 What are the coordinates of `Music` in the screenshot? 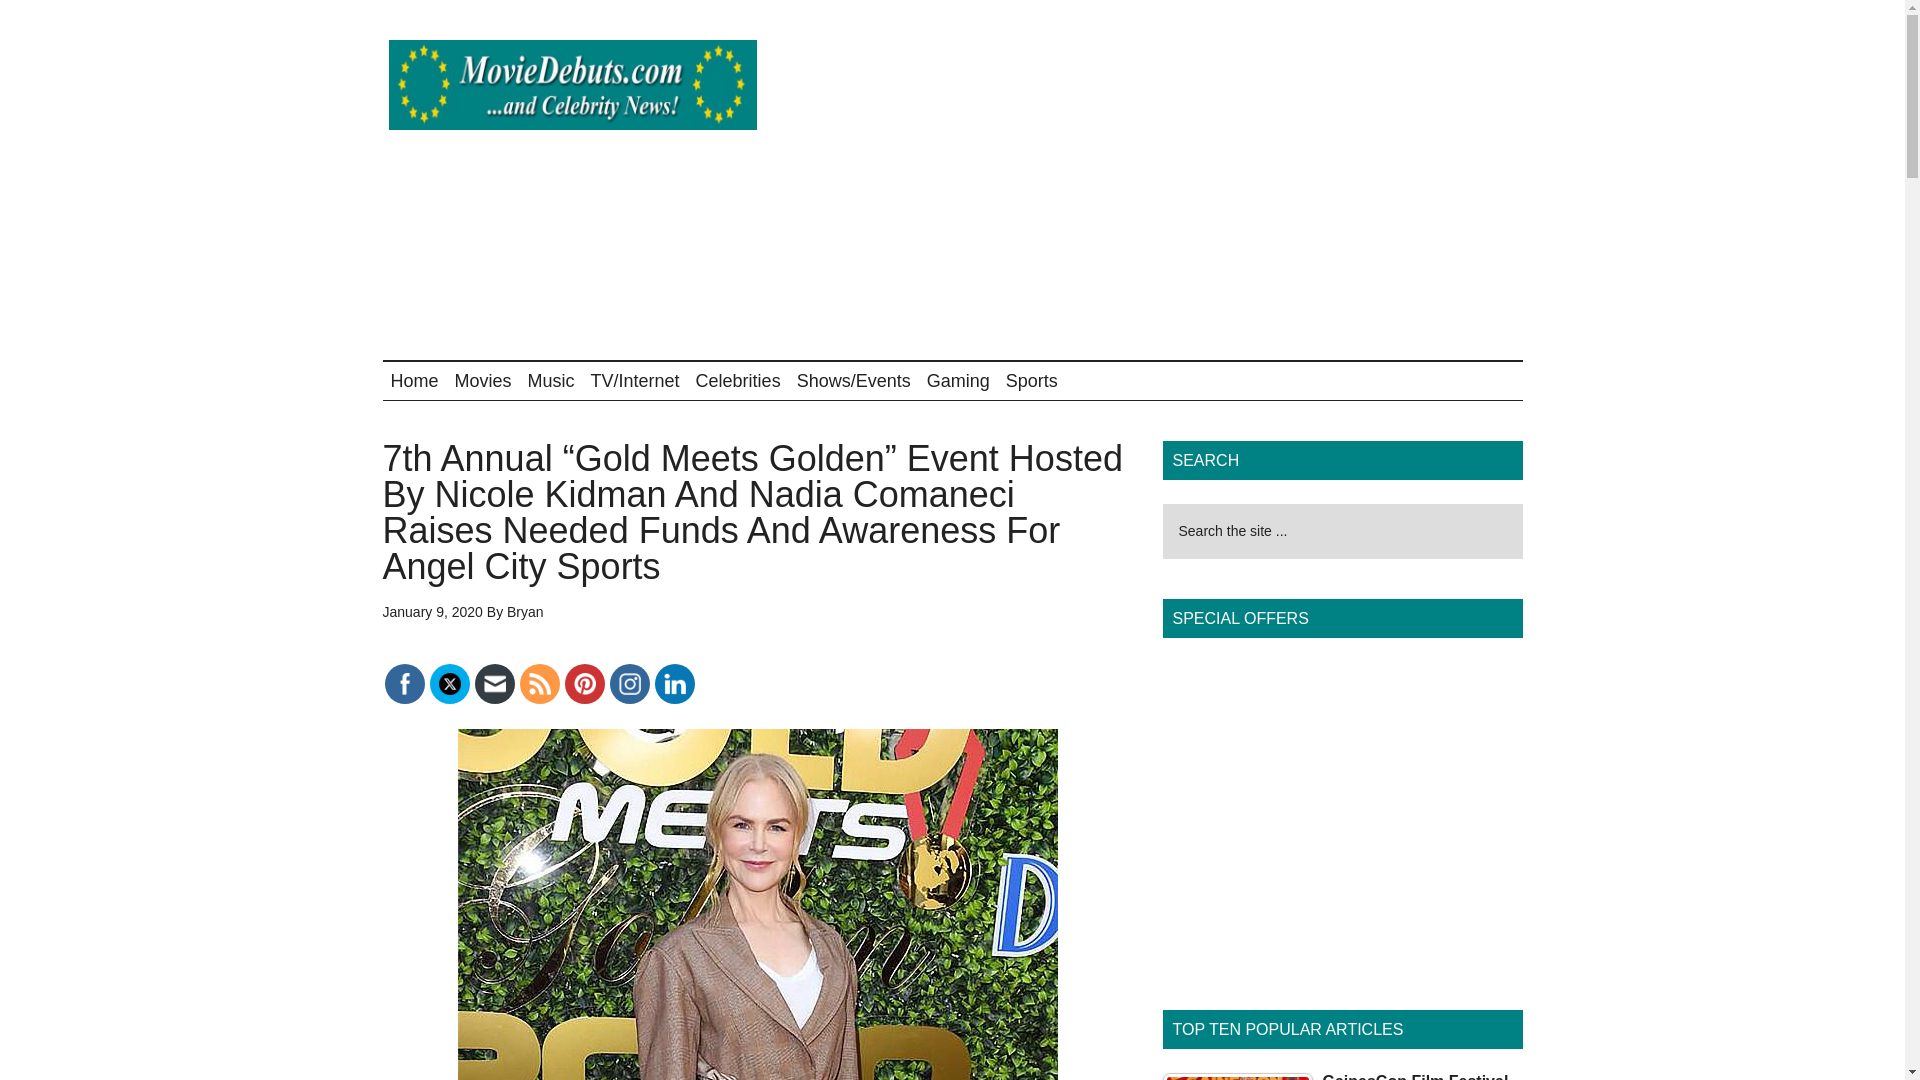 It's located at (552, 380).